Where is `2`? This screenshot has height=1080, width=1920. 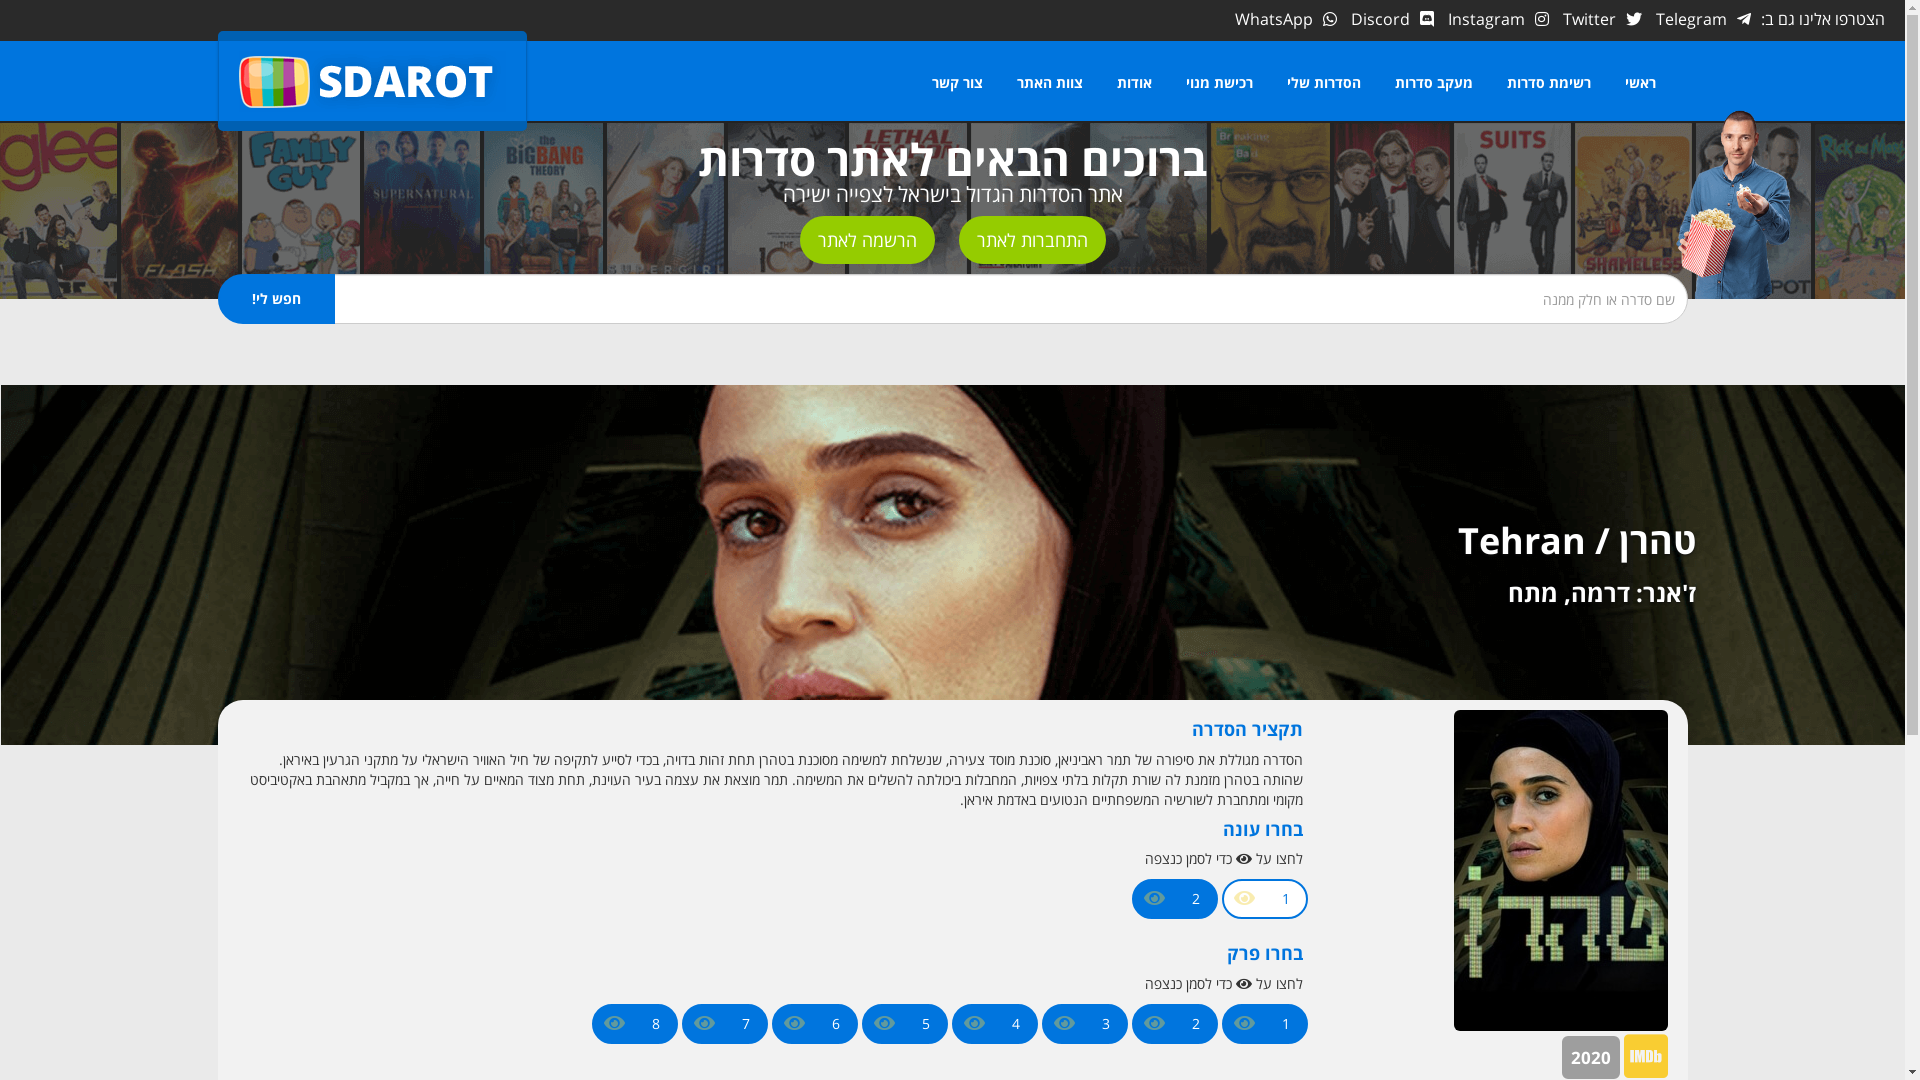
2 is located at coordinates (1196, 1024).